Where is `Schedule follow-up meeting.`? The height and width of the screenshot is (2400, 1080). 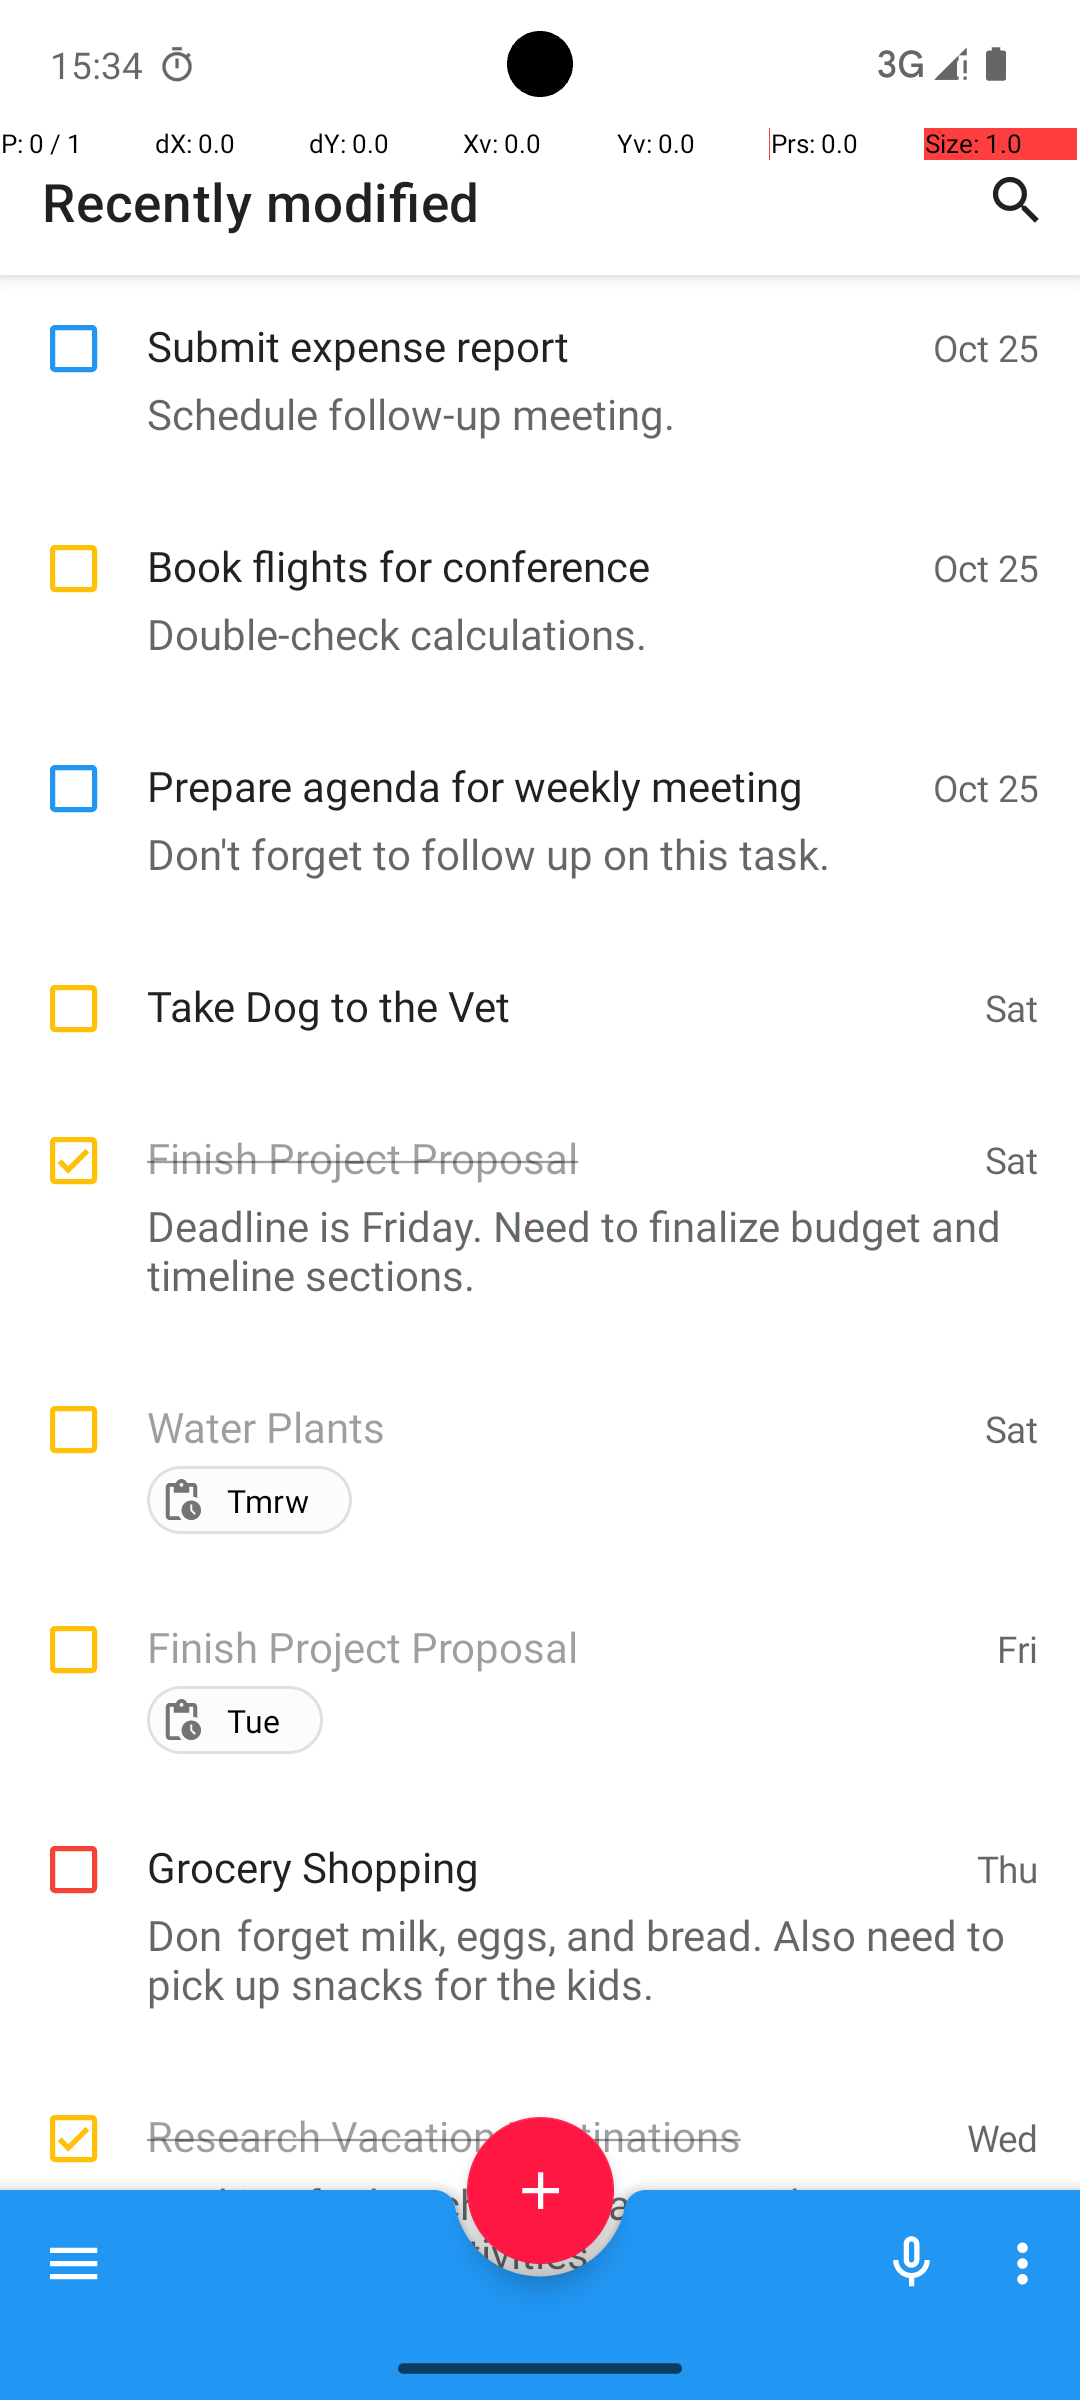 Schedule follow-up meeting. is located at coordinates (530, 414).